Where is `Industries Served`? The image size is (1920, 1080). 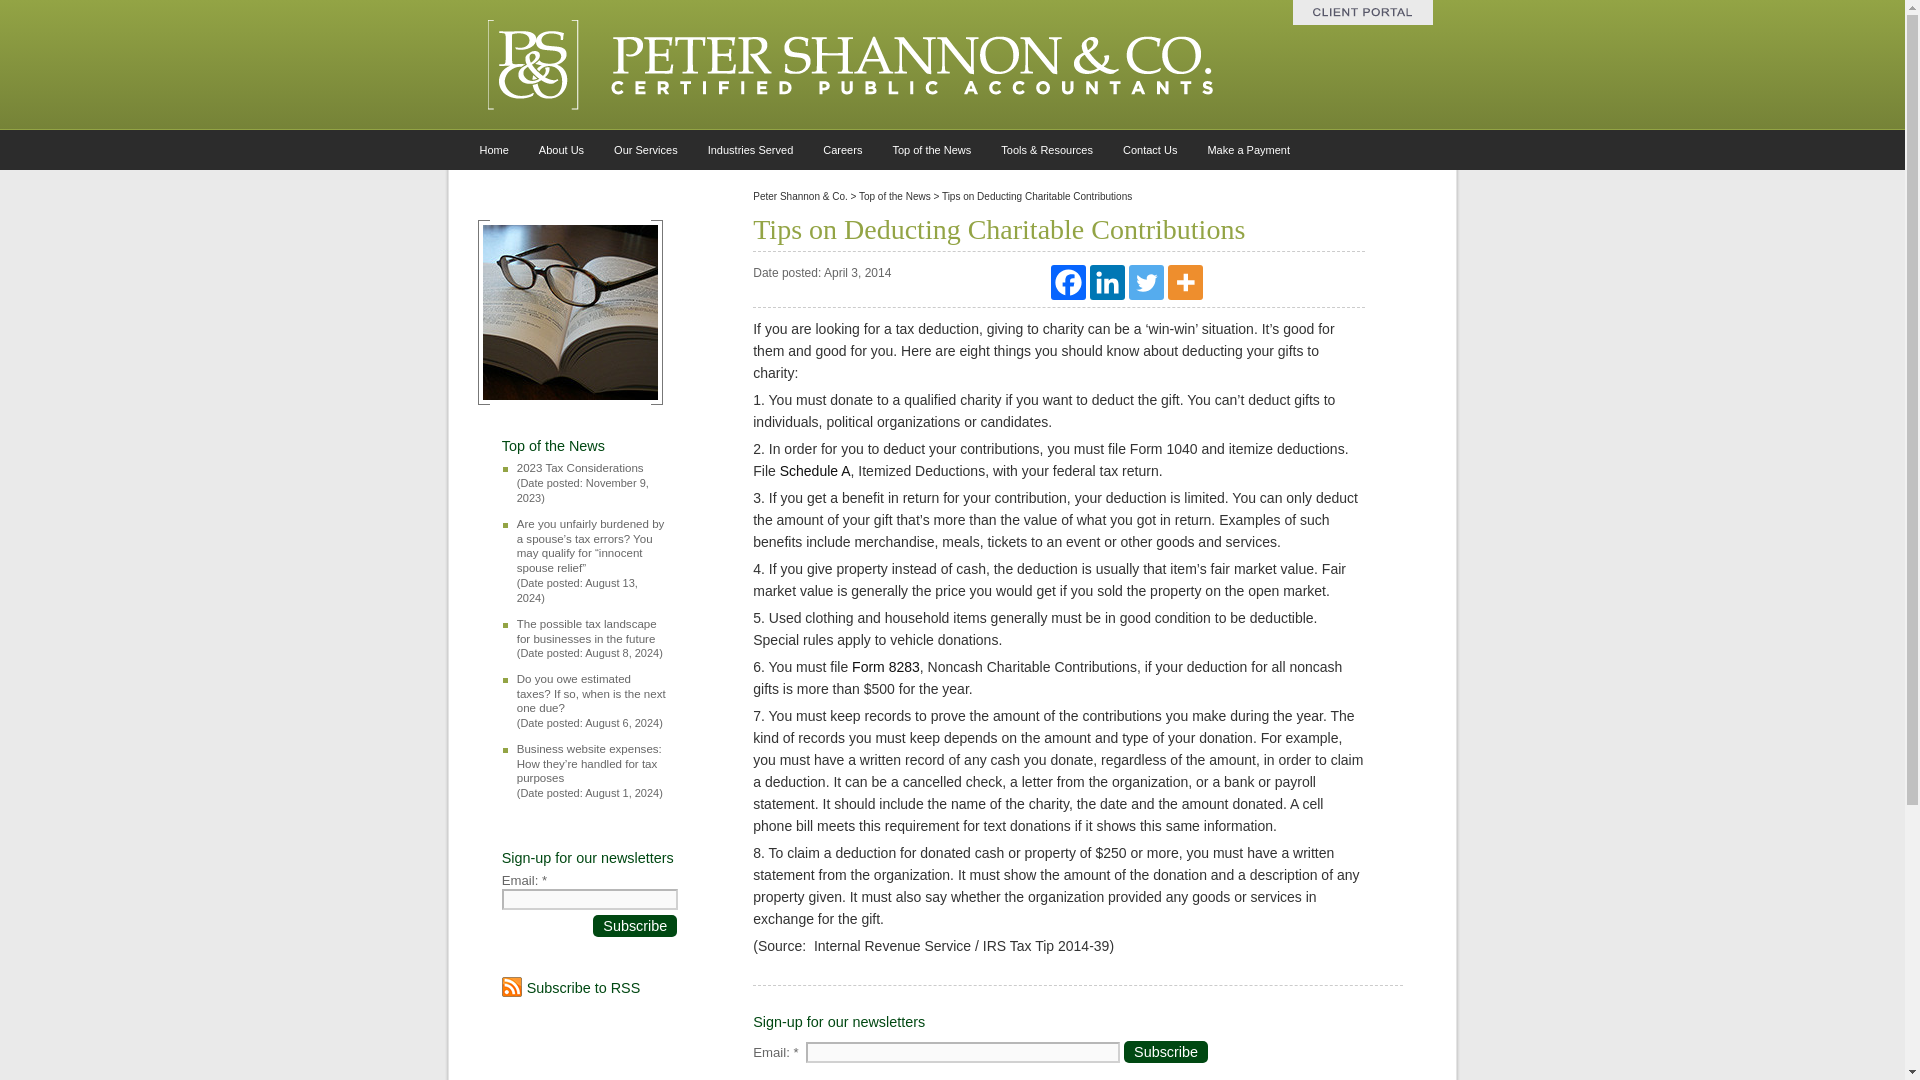
Industries Served is located at coordinates (750, 149).